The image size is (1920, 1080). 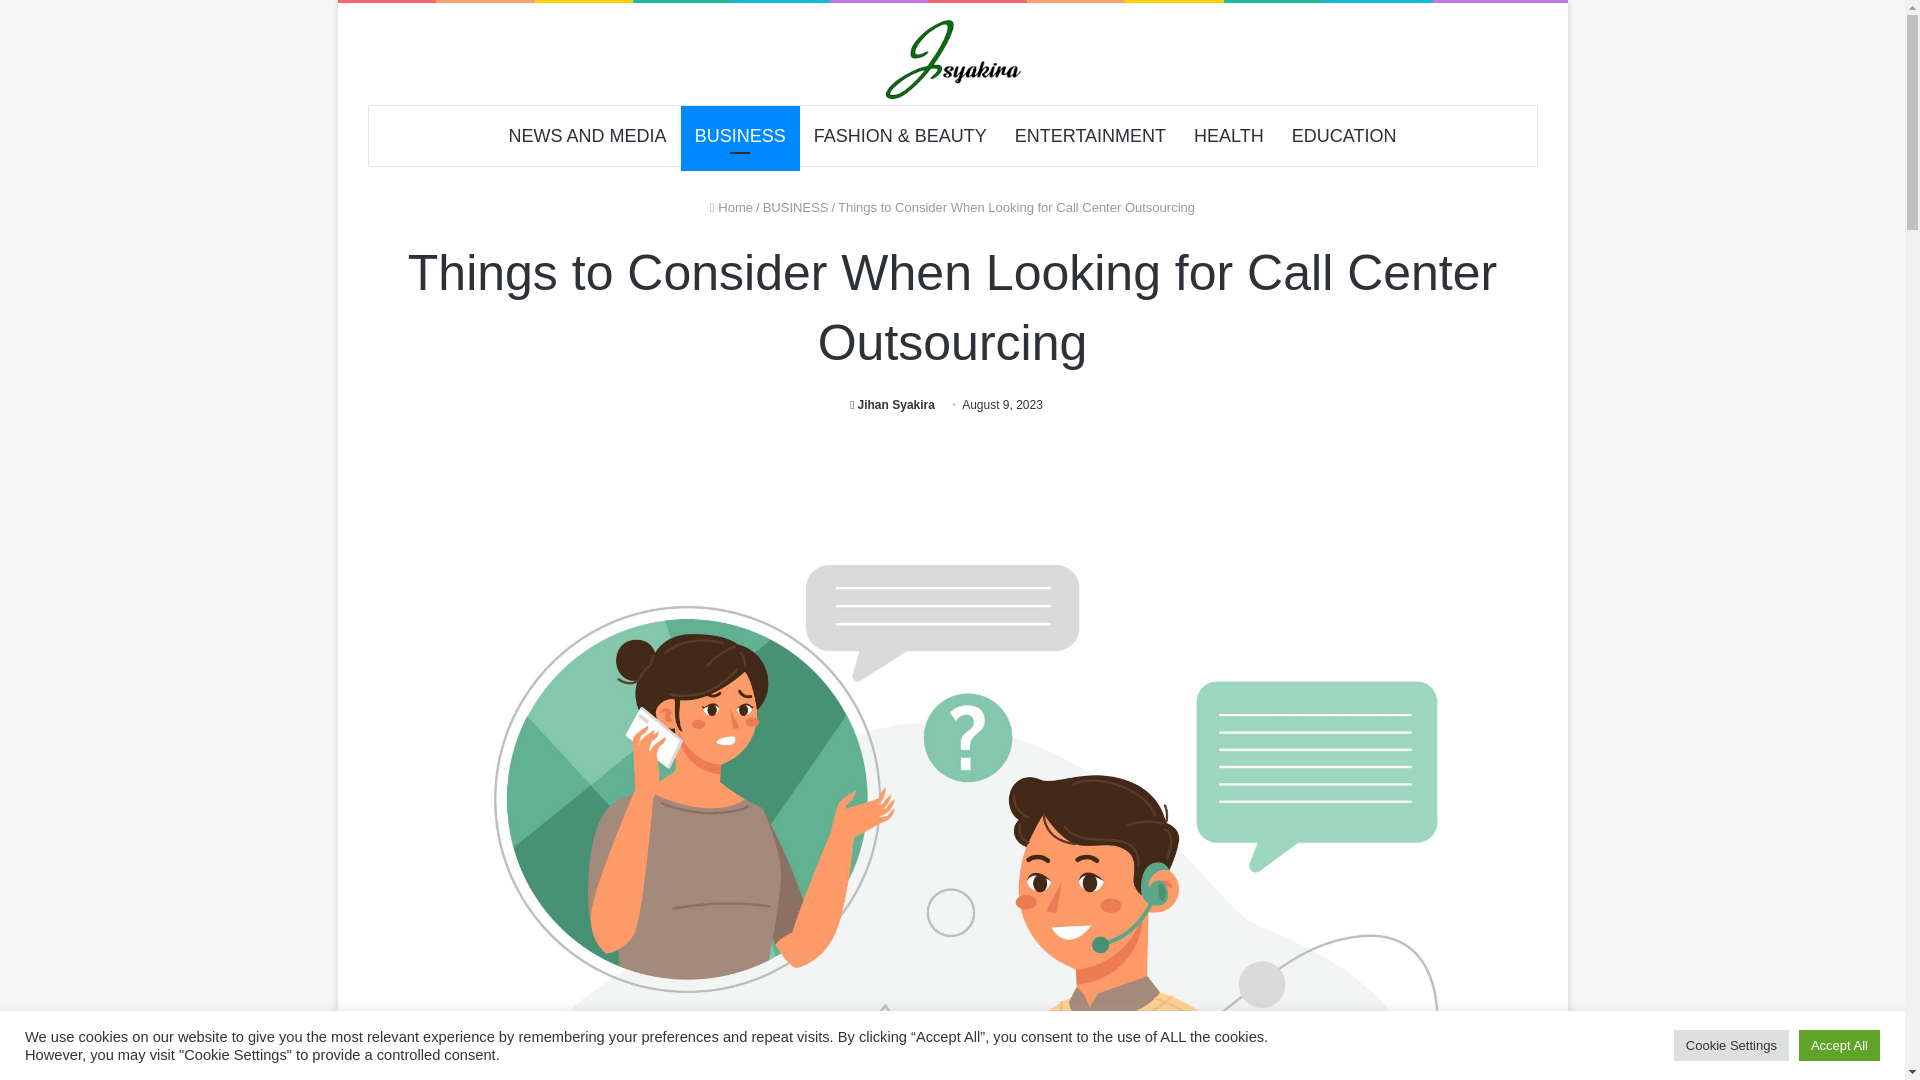 I want to click on Jihan Syakira, so click(x=952, y=59).